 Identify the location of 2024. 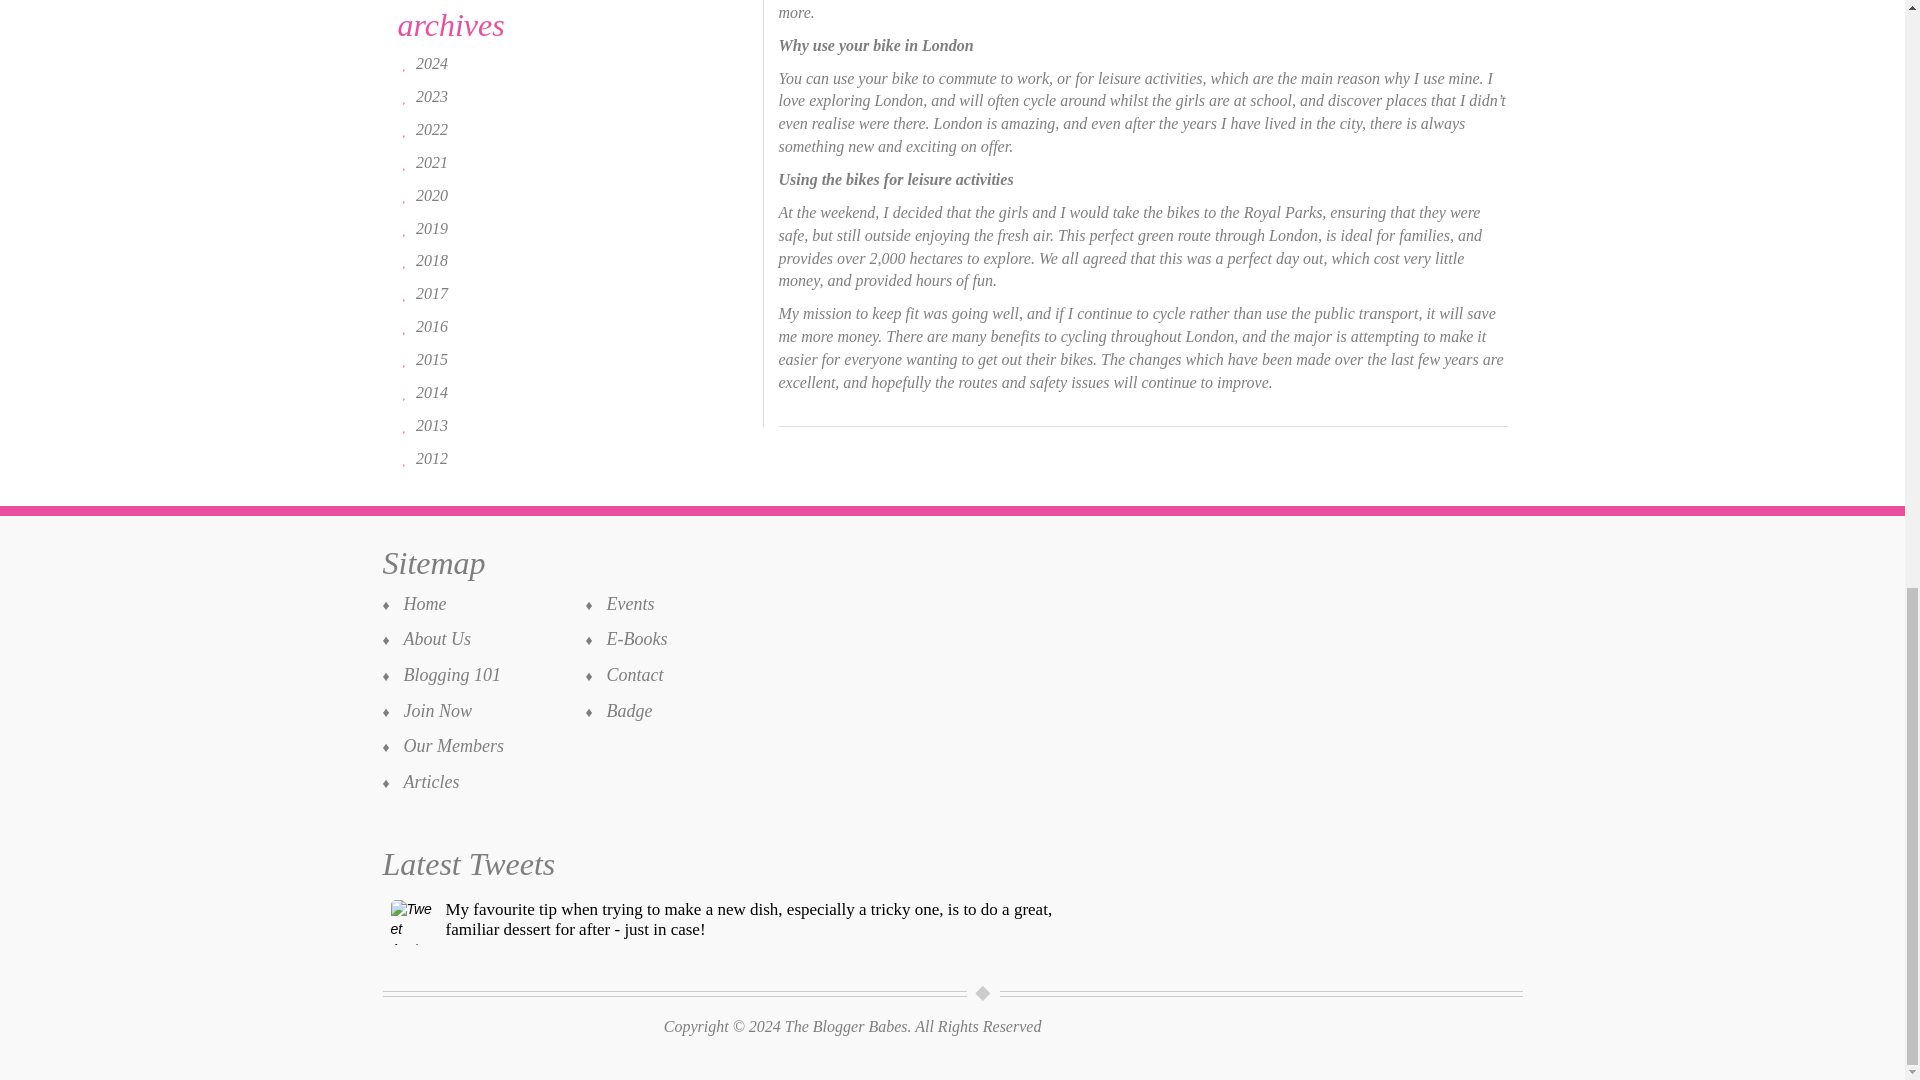
(432, 64).